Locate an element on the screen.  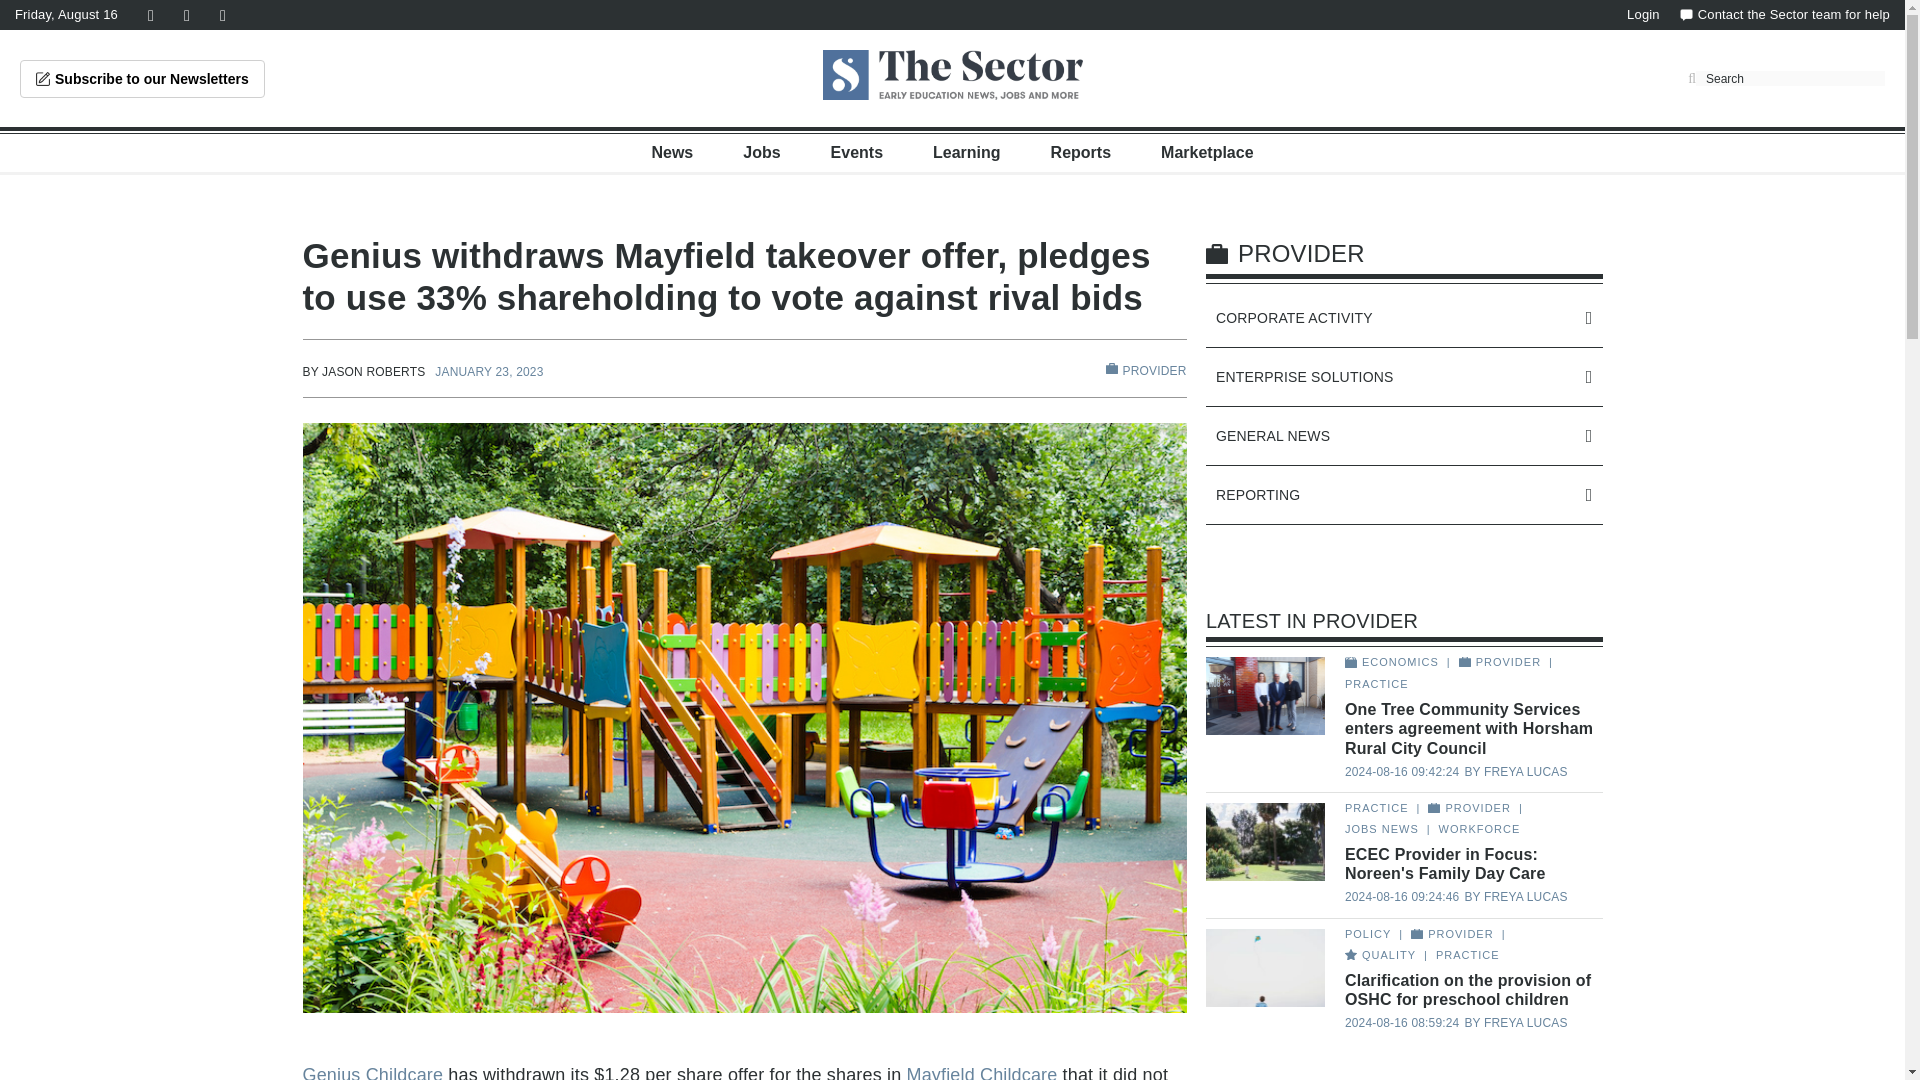
Marketplace is located at coordinates (1207, 152).